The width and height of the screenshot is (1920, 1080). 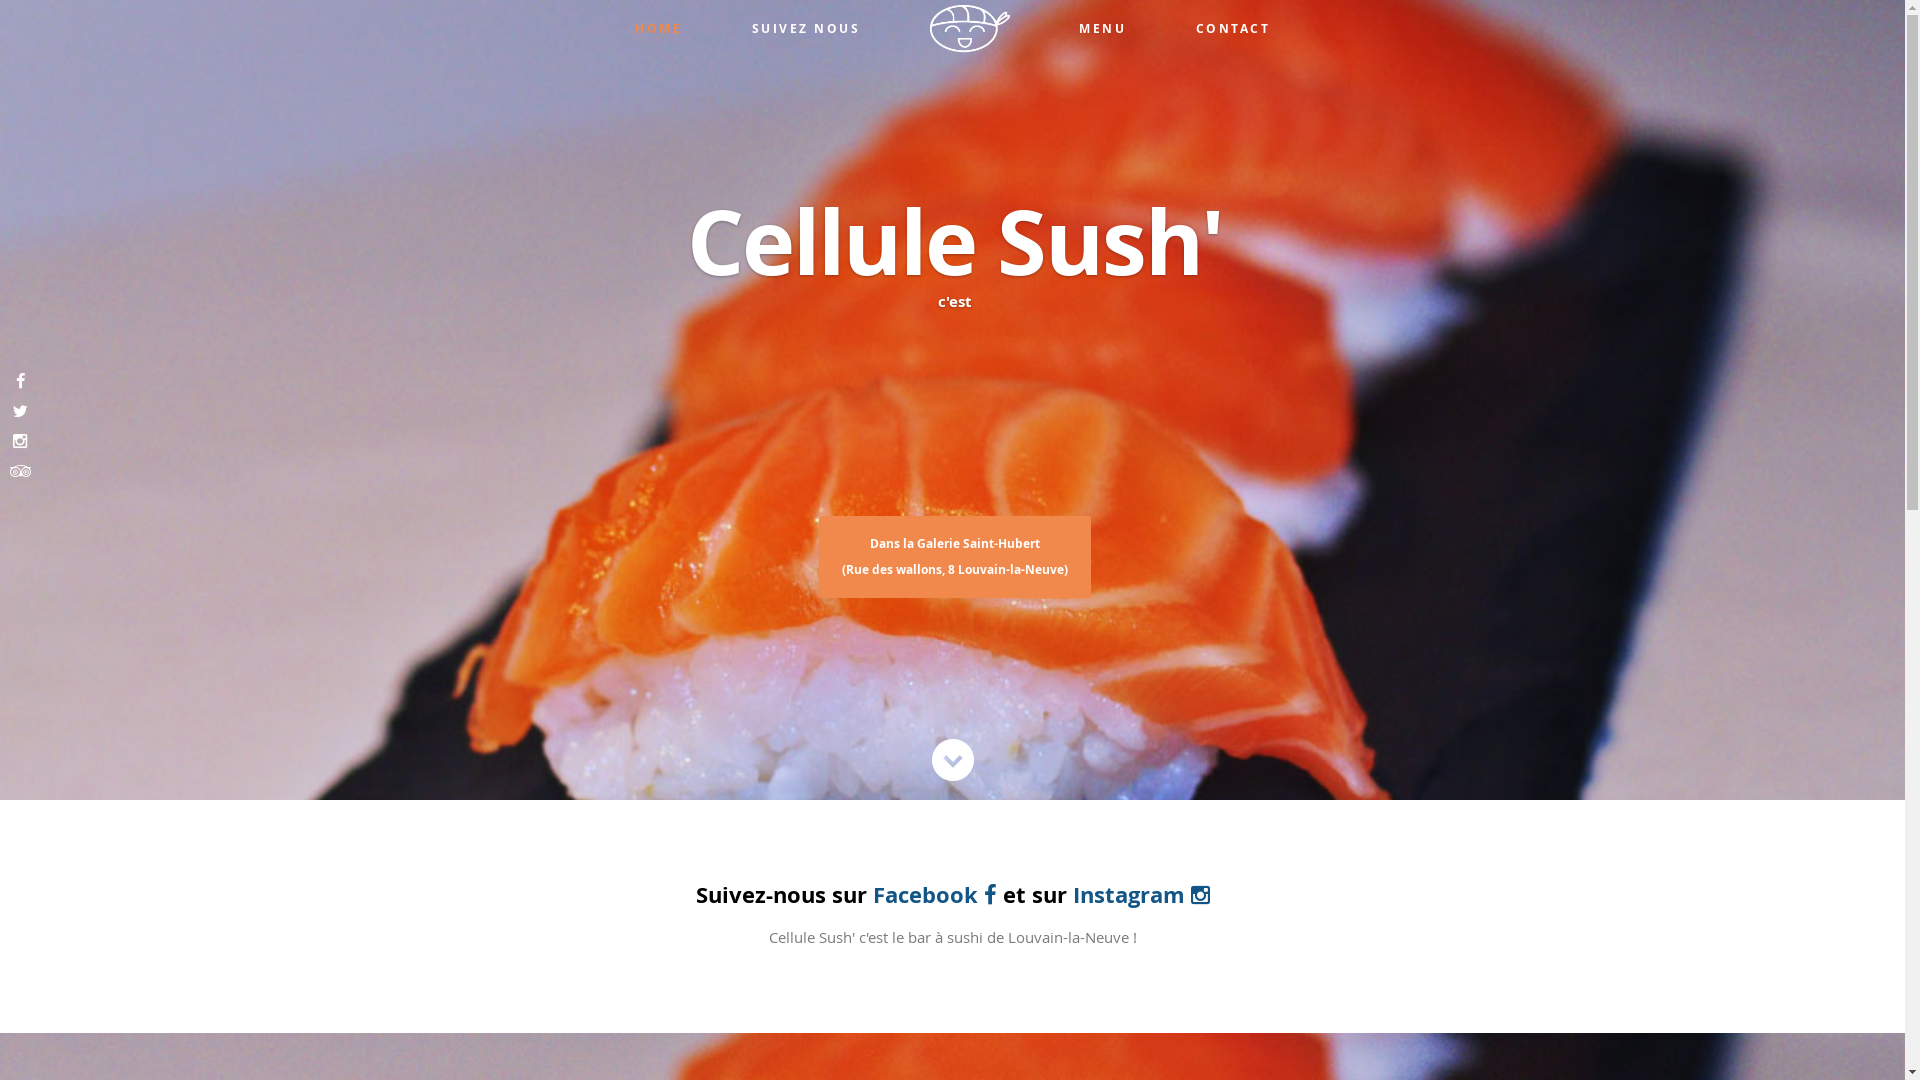 I want to click on Facebook , so click(x=934, y=894).